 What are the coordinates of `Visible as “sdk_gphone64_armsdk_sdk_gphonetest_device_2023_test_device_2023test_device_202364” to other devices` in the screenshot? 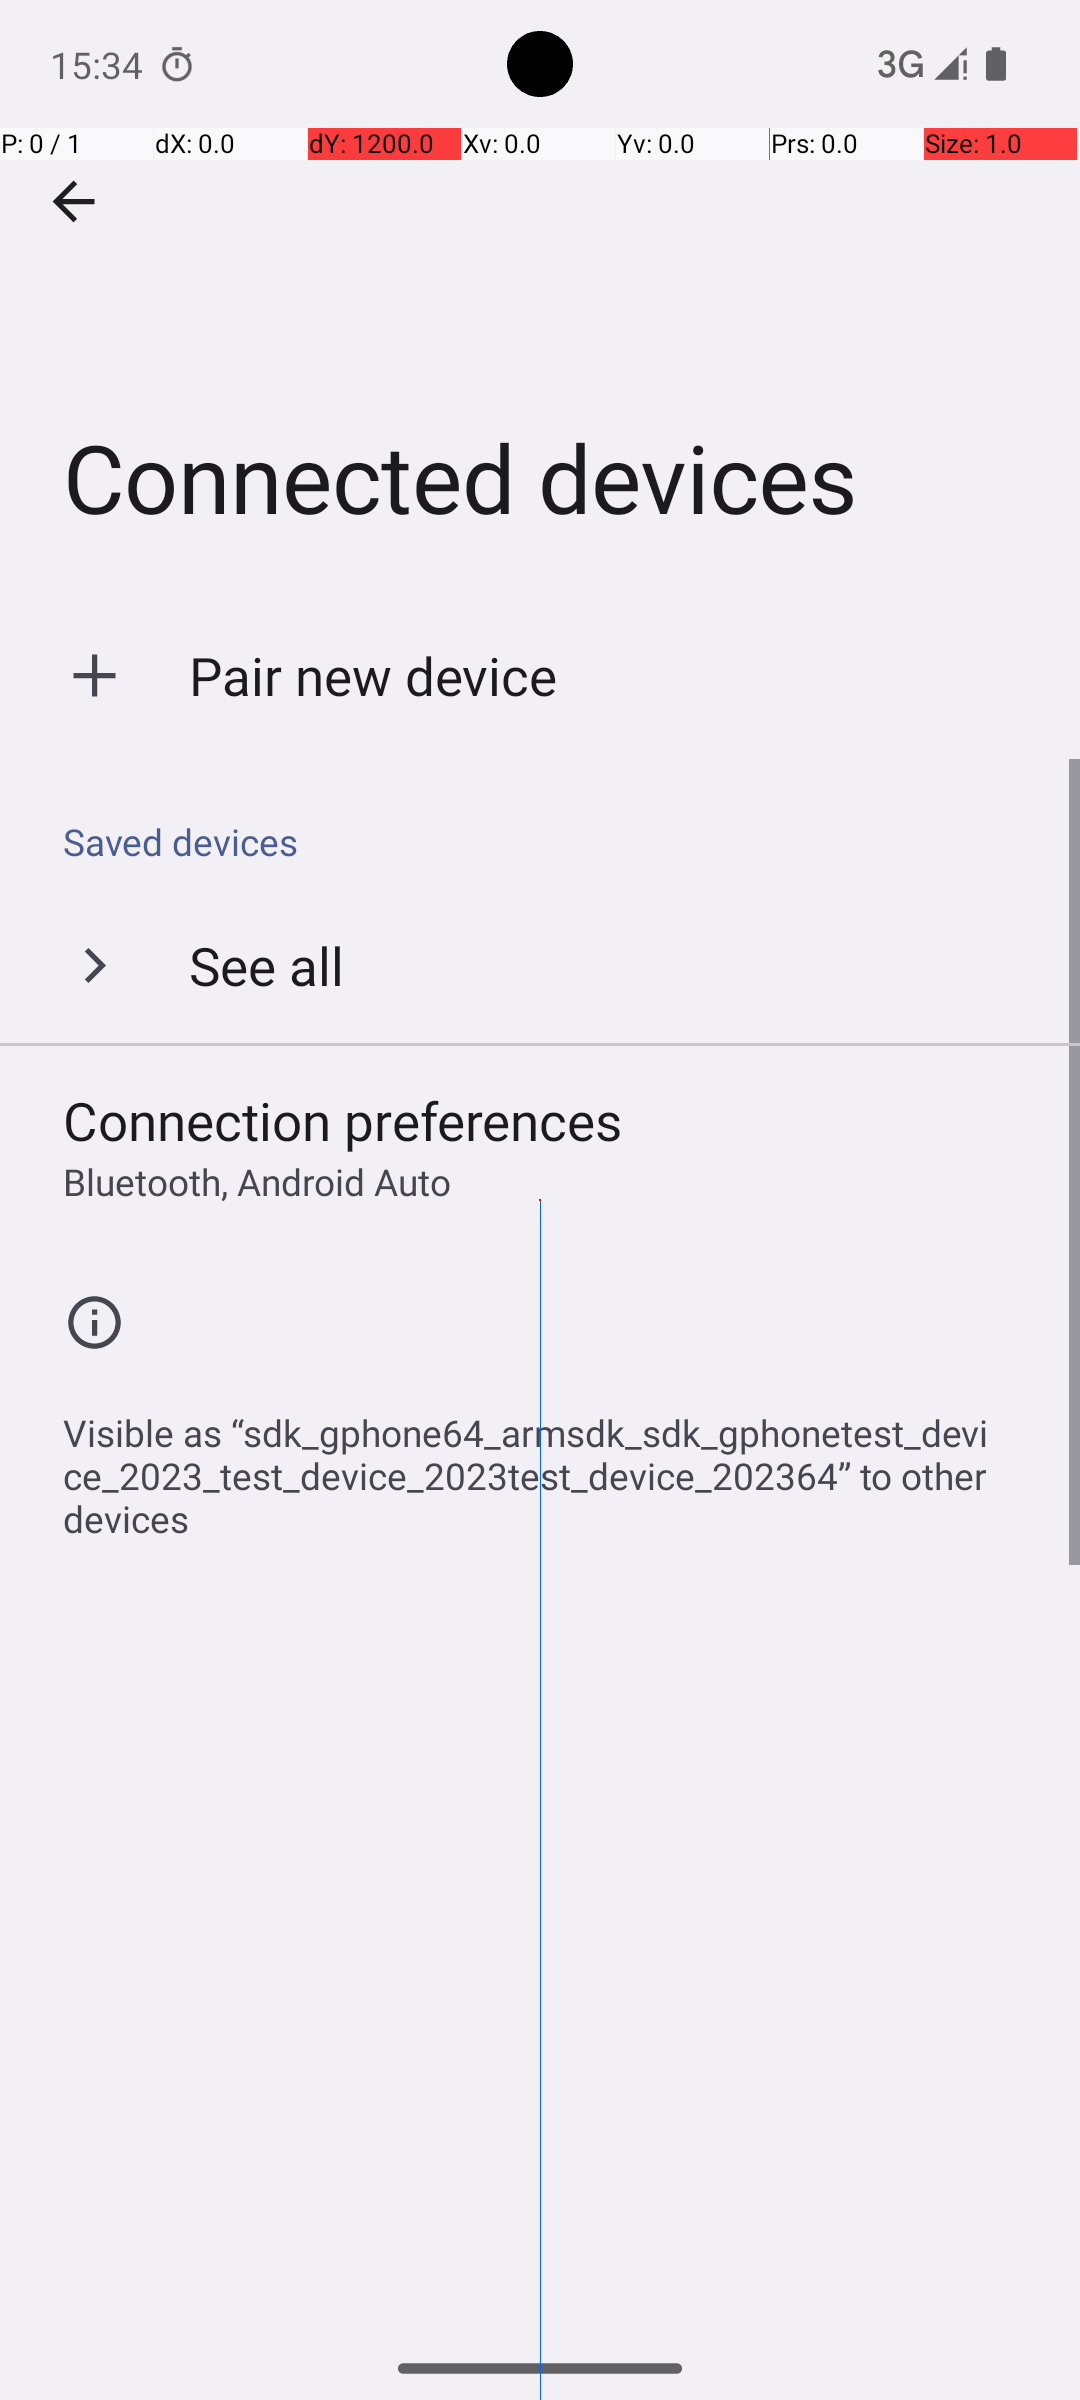 It's located at (550, 1465).